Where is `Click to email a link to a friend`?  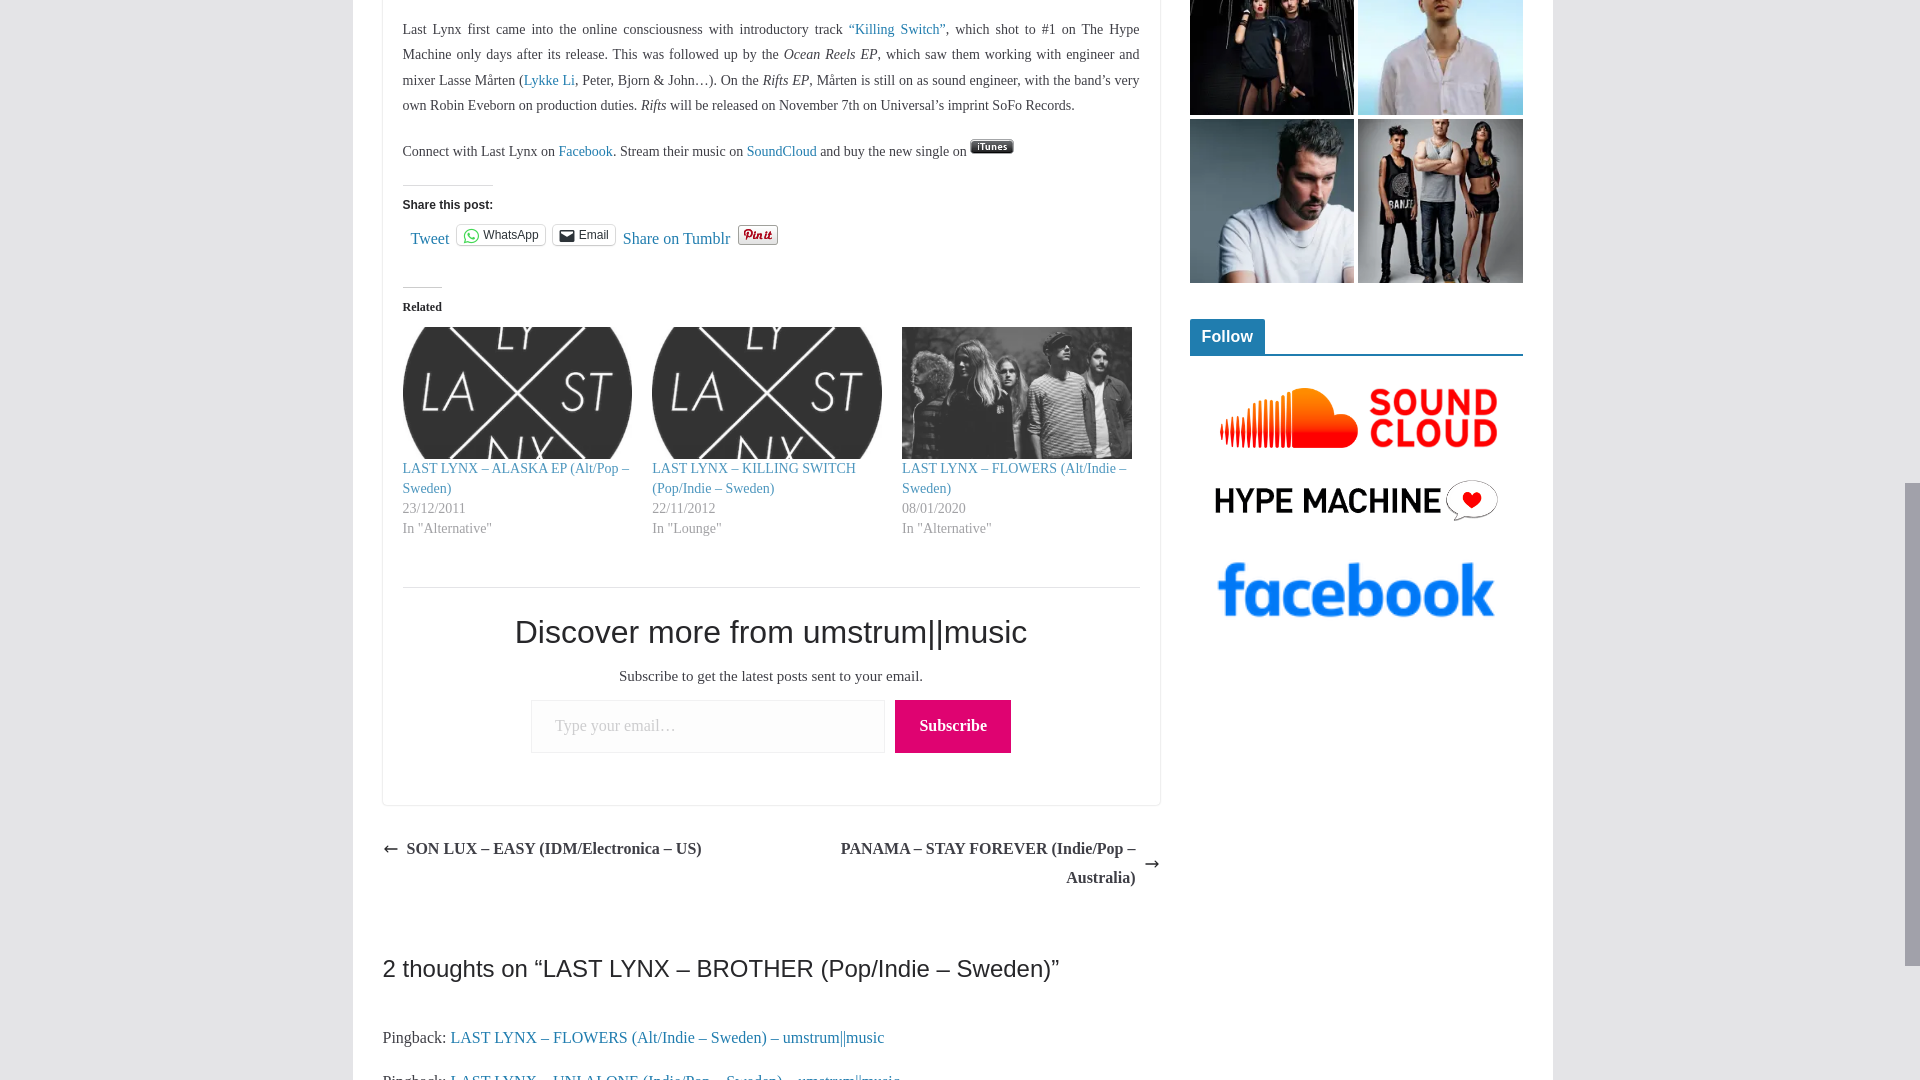 Click to email a link to a friend is located at coordinates (583, 234).